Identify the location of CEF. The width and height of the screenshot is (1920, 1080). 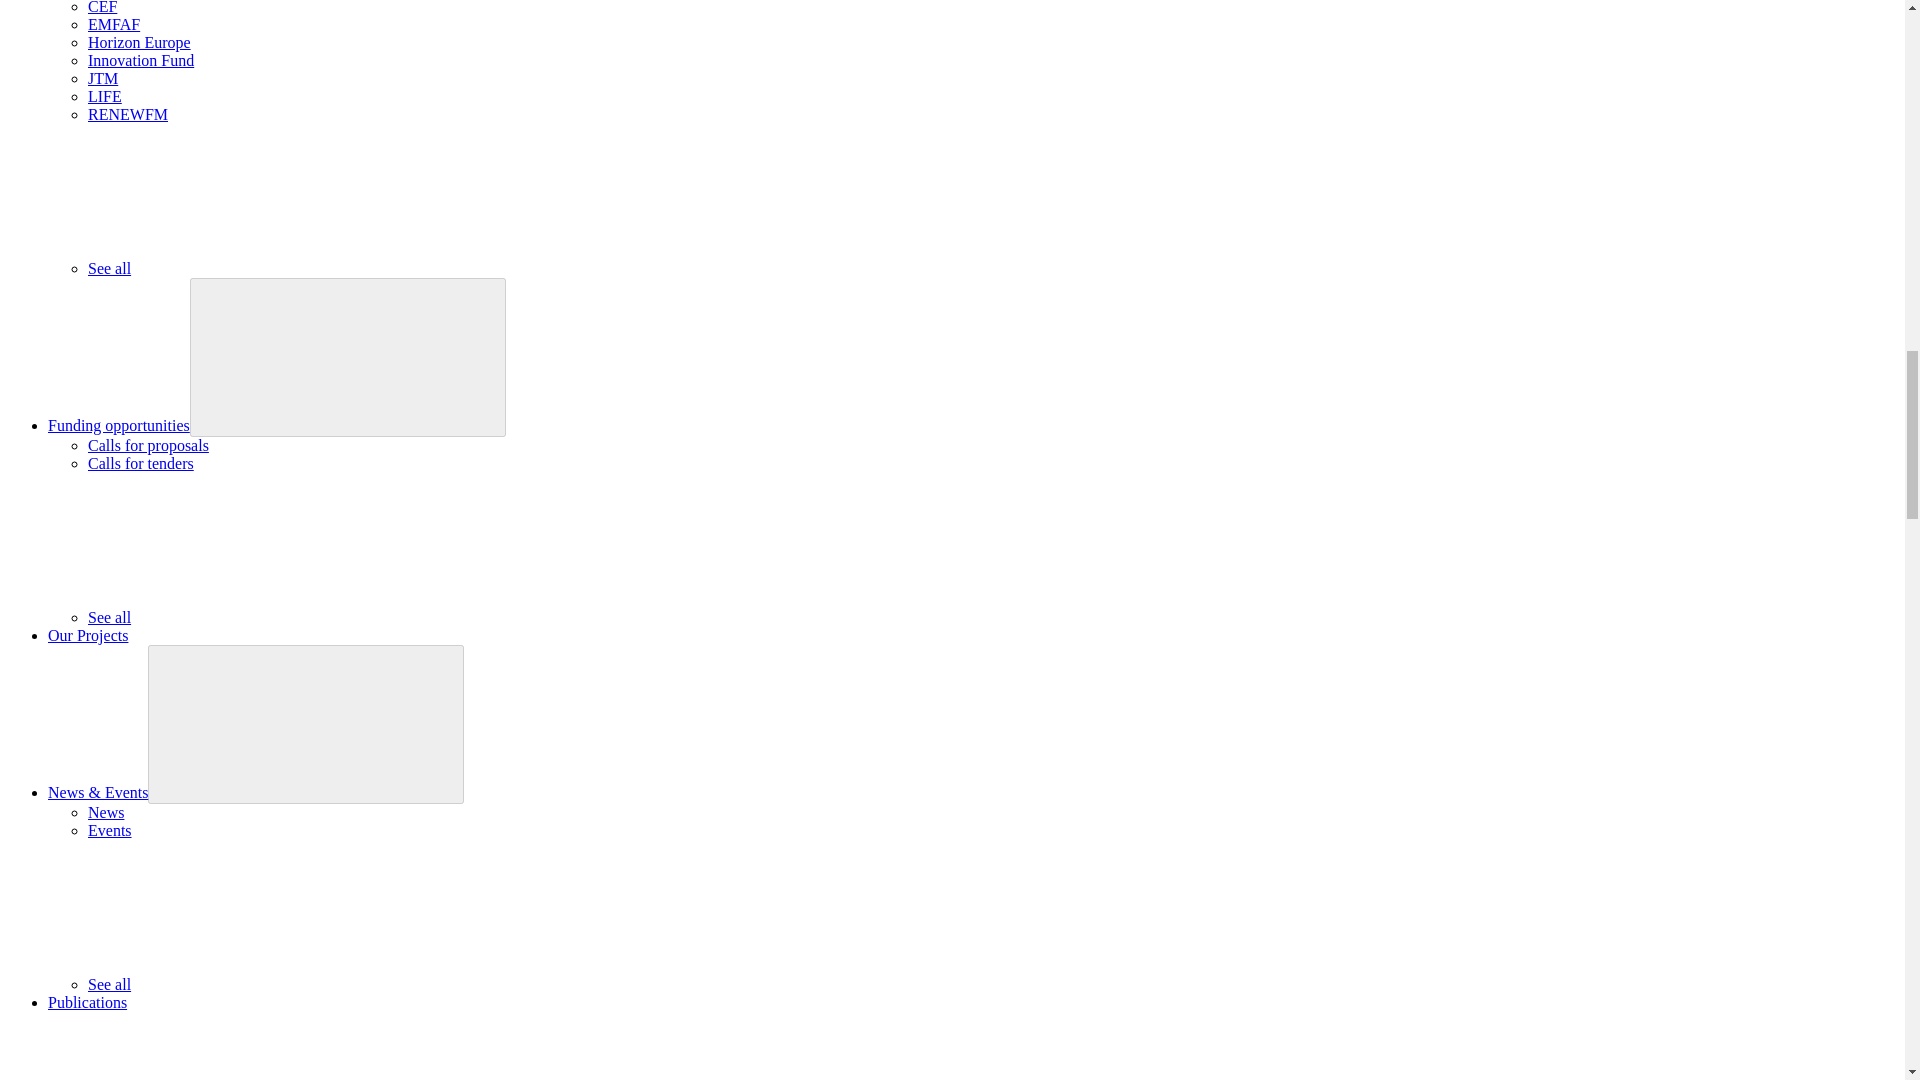
(102, 8).